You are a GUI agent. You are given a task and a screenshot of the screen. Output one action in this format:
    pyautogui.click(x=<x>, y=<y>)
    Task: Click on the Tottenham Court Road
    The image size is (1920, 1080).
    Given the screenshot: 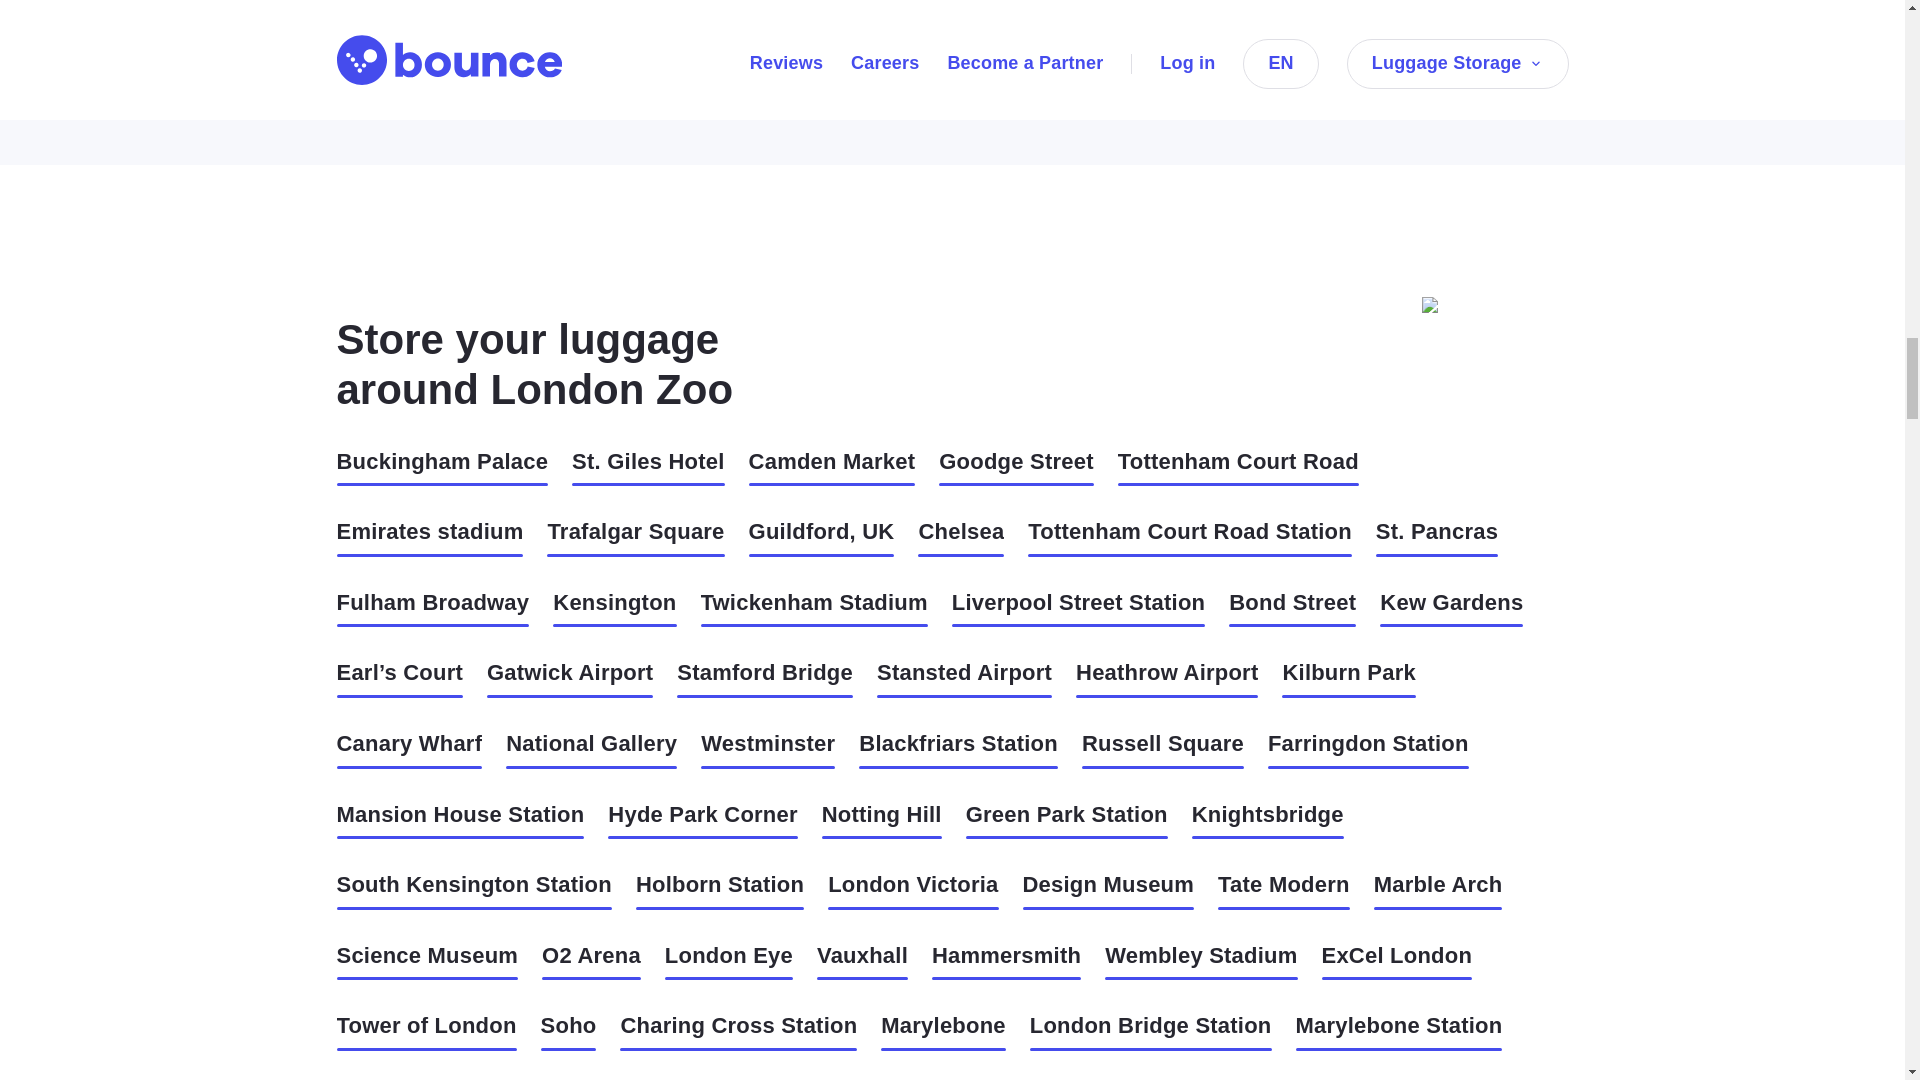 What is the action you would take?
    pyautogui.click(x=1238, y=468)
    